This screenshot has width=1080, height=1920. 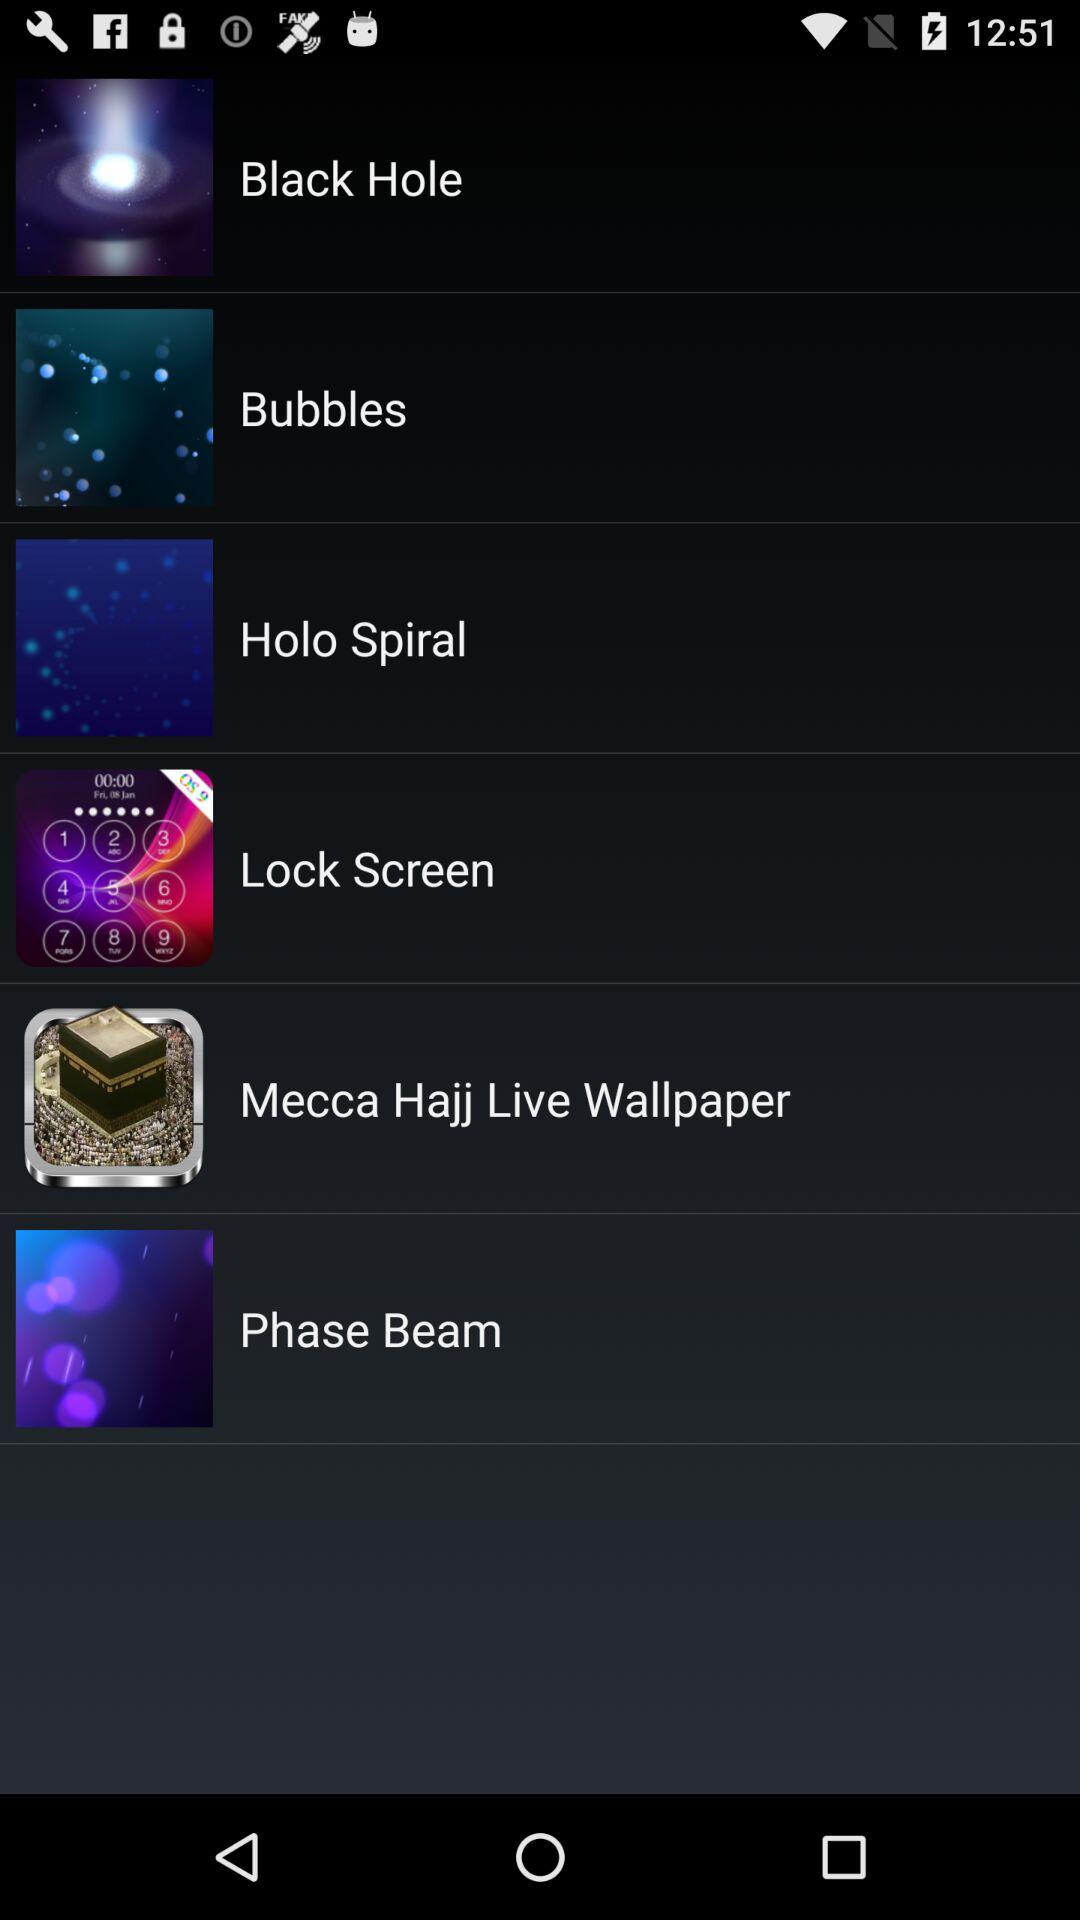 I want to click on turn off app below mecca hajj live item, so click(x=370, y=1328).